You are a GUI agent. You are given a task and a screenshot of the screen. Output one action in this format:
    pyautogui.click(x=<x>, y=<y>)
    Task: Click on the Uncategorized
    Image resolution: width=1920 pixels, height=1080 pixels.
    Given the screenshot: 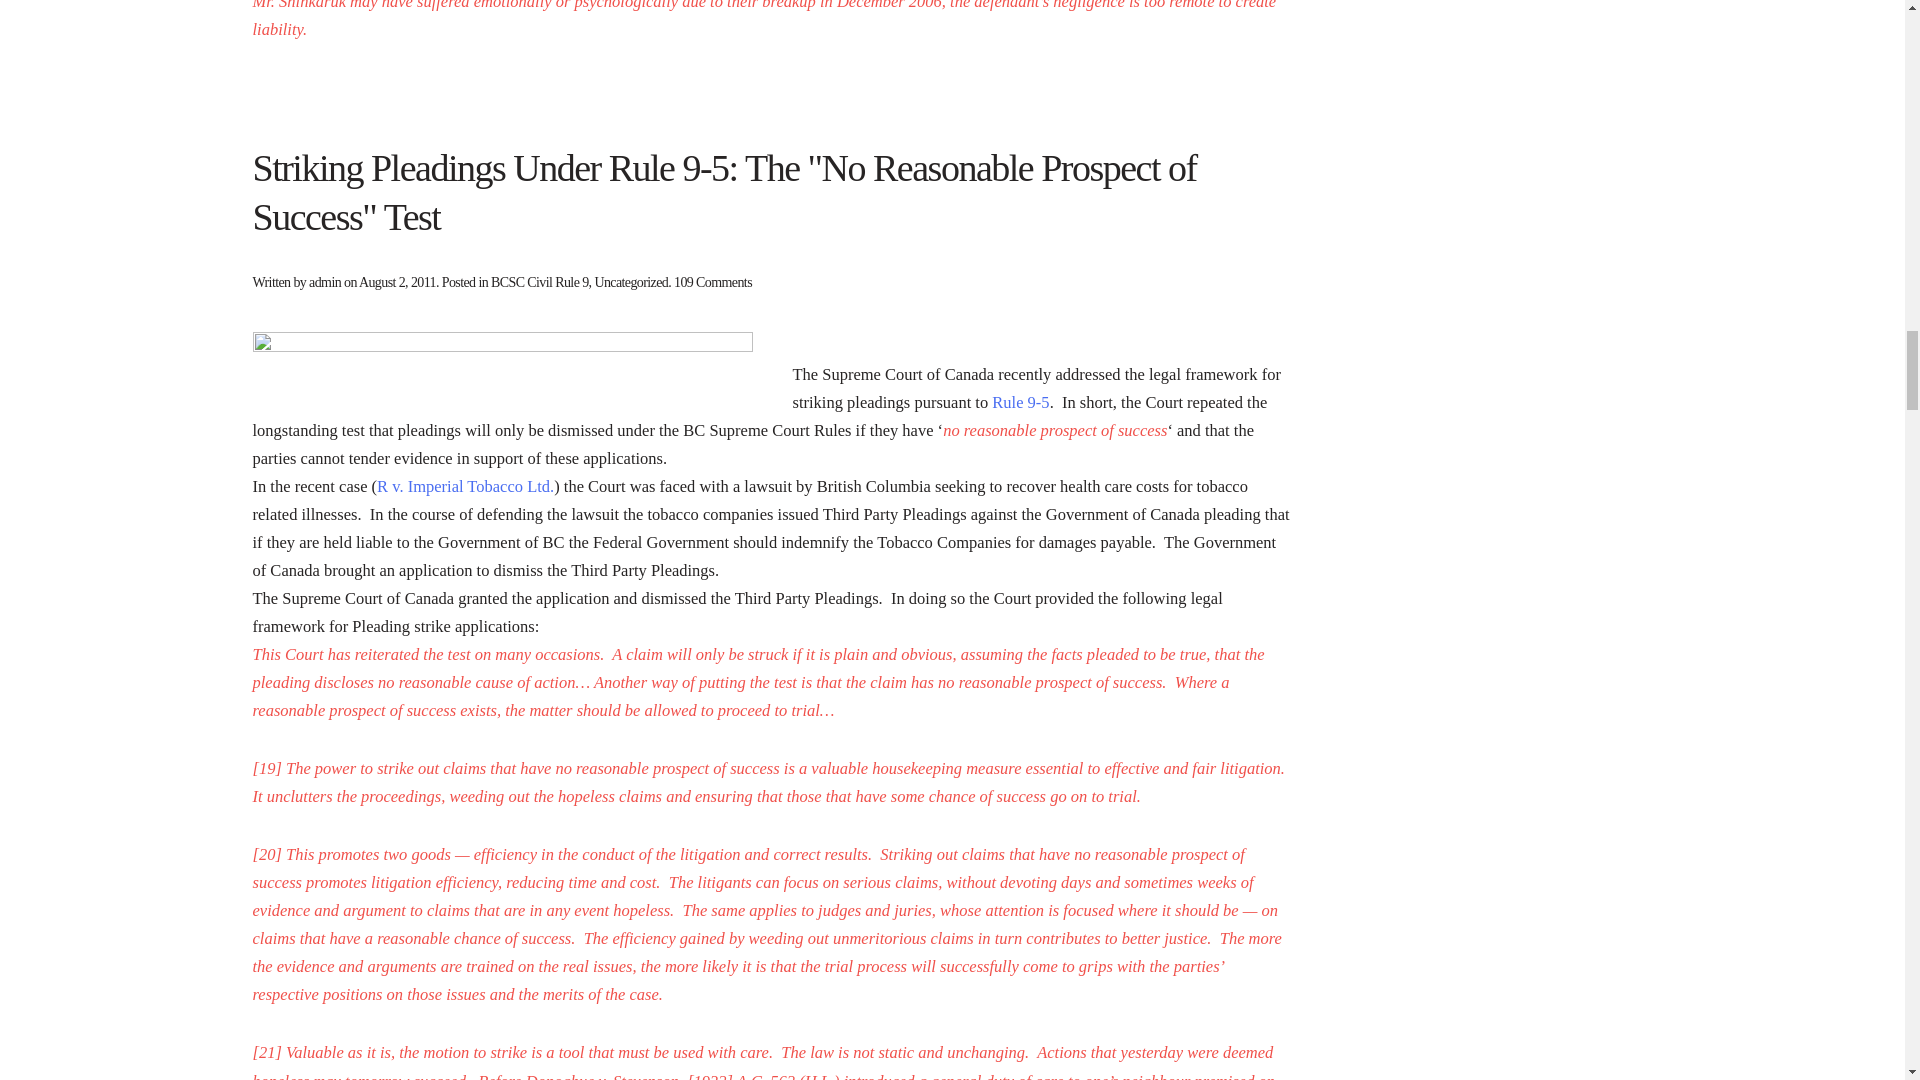 What is the action you would take?
    pyautogui.click(x=630, y=282)
    